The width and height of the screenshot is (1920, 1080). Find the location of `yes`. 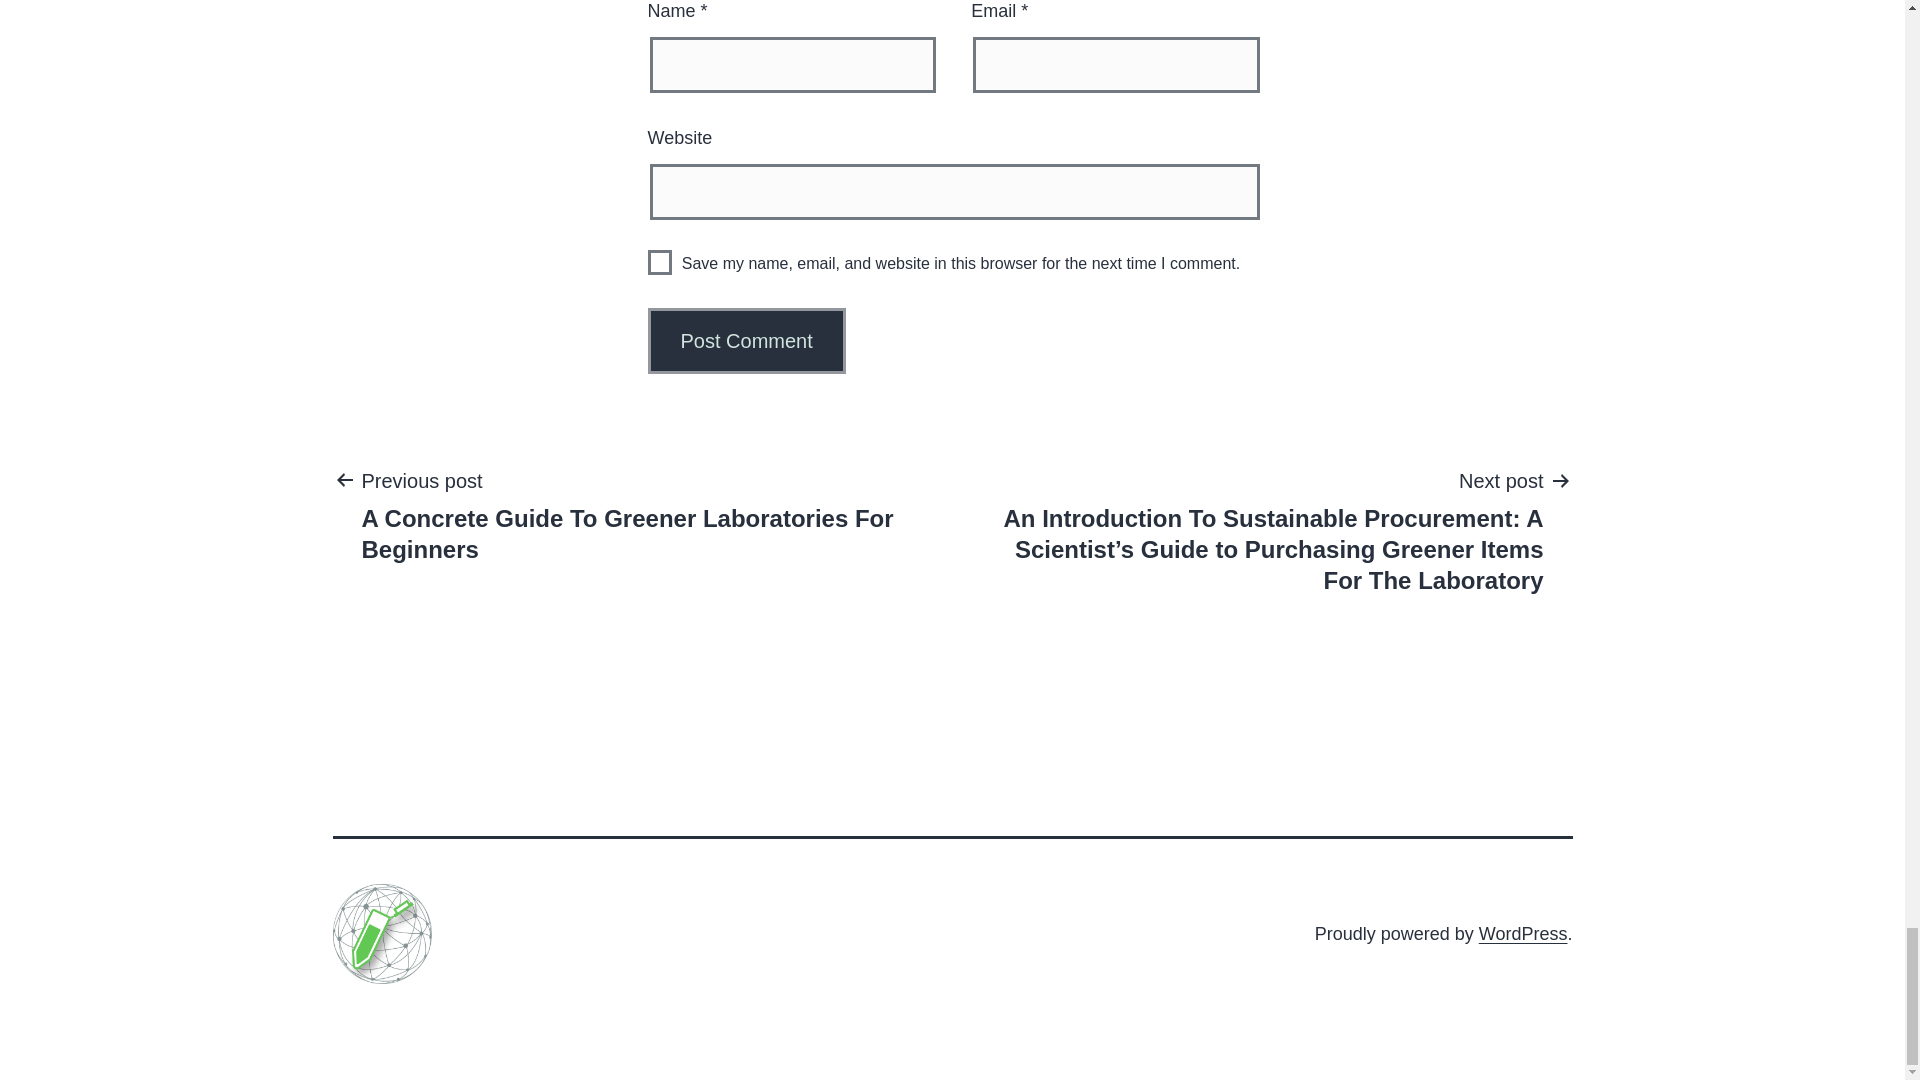

yes is located at coordinates (660, 262).